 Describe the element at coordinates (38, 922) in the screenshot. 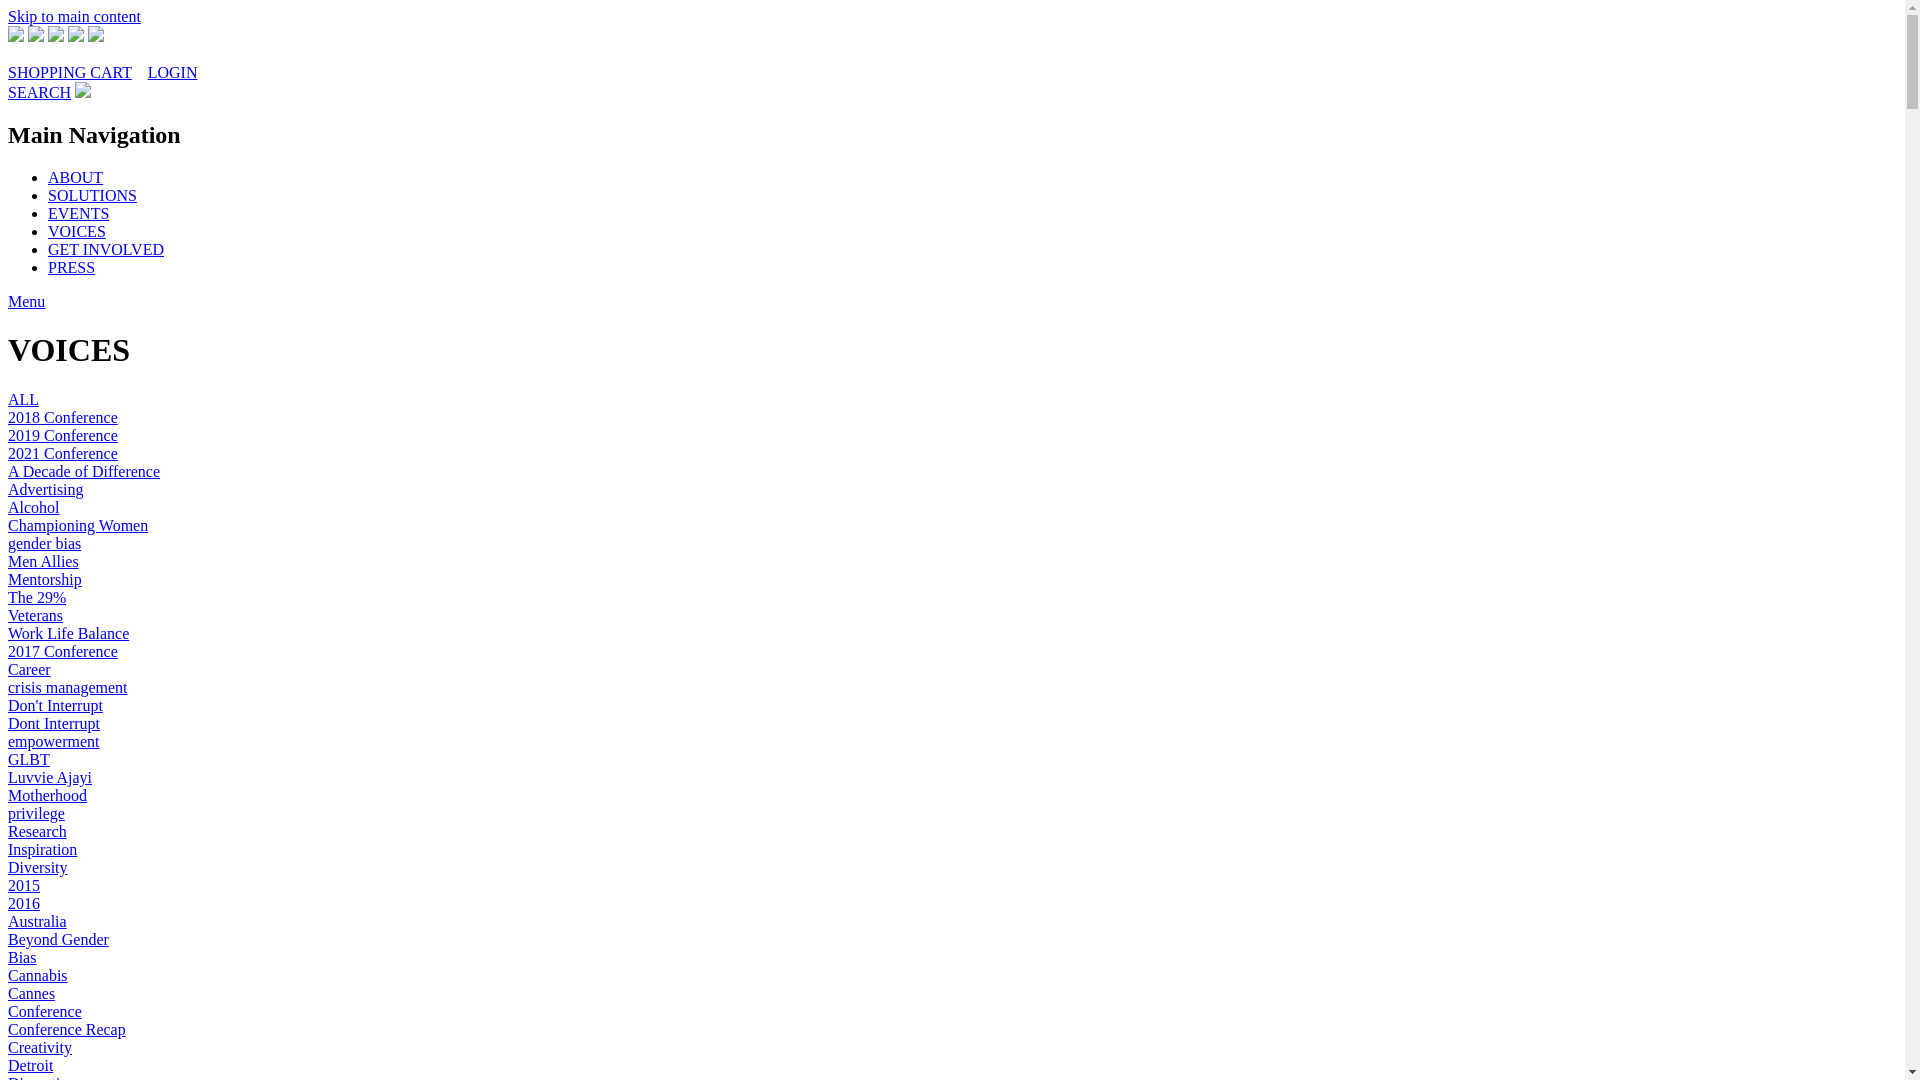

I see `Australia` at that location.